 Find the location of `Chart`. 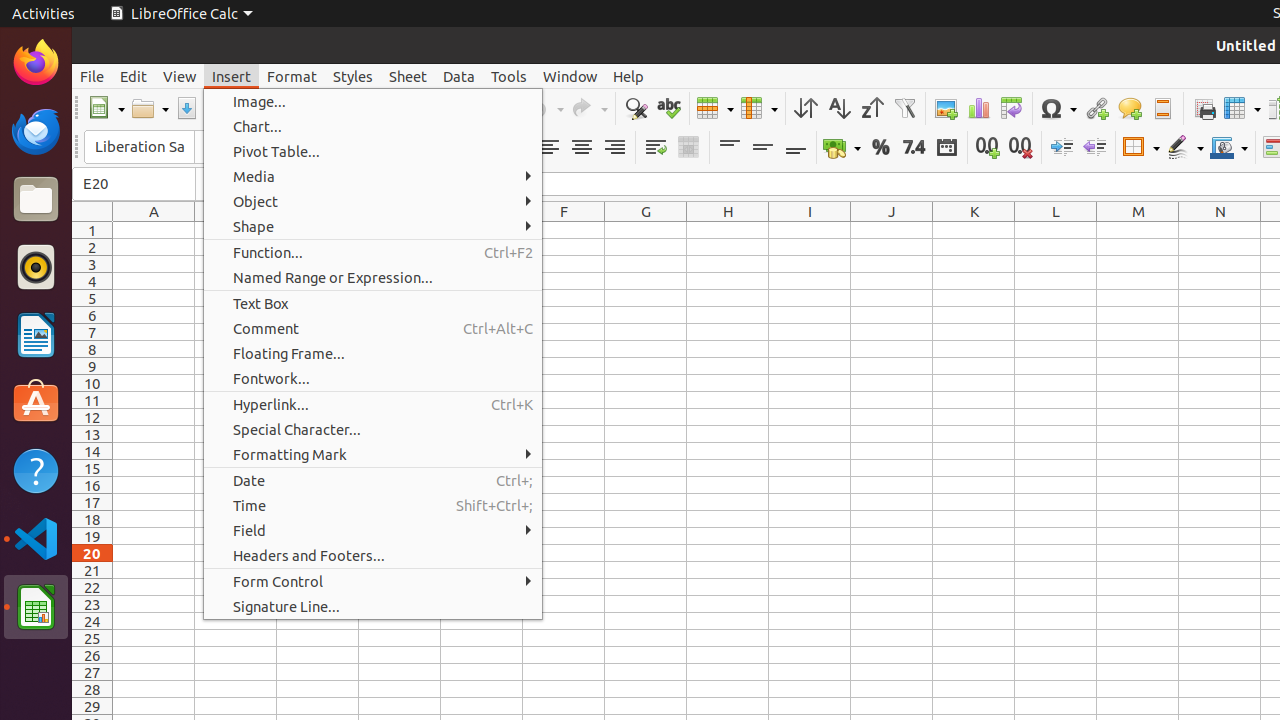

Chart is located at coordinates (978, 108).